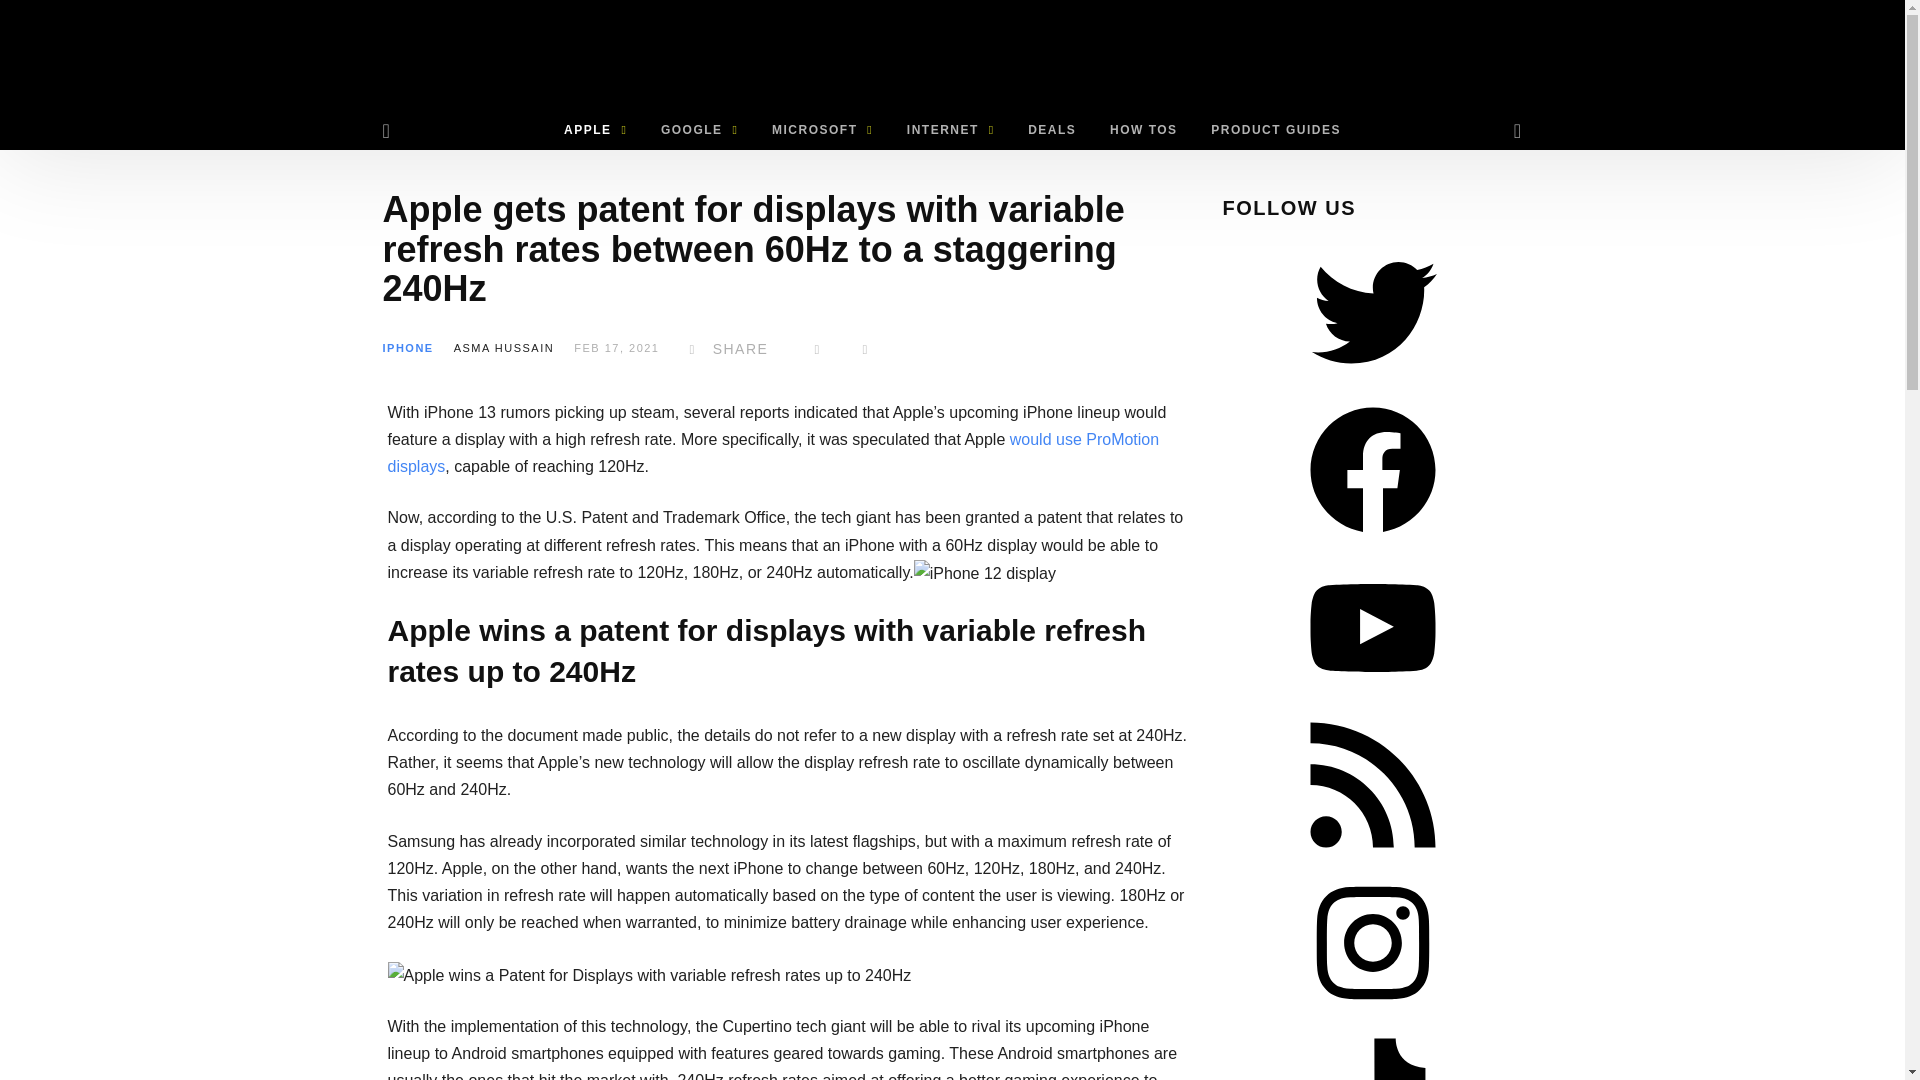 The image size is (1920, 1080). Describe the element at coordinates (822, 130) in the screenshot. I see `MICROSOFT` at that location.